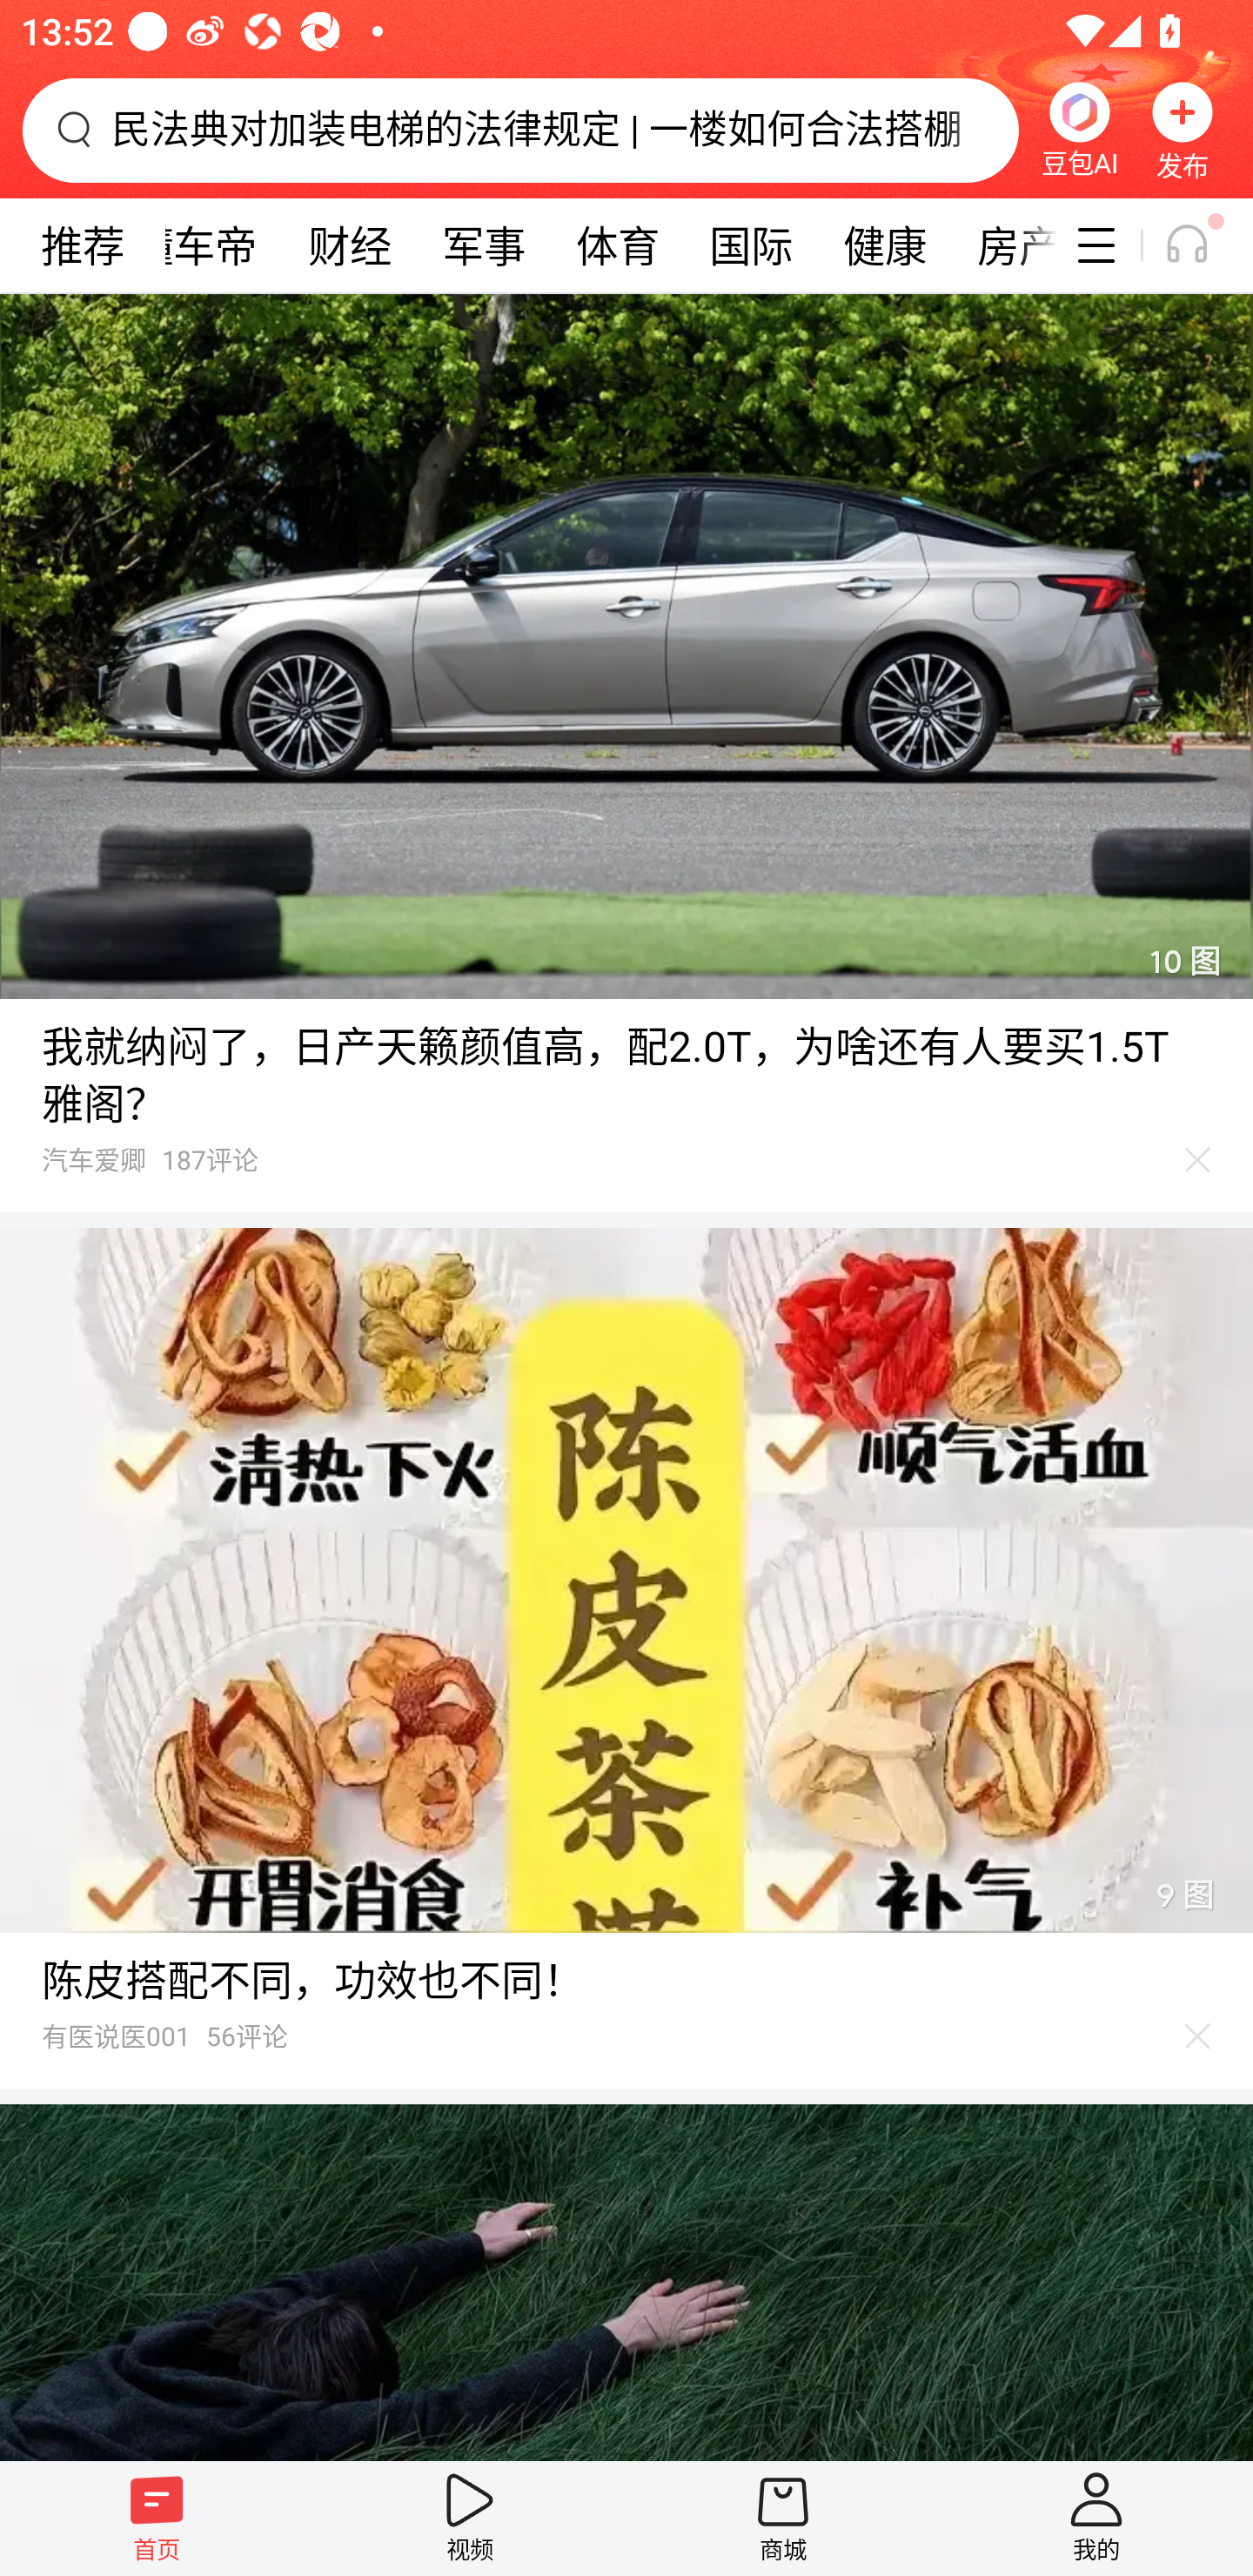 The image size is (1253, 2576). What do you see at coordinates (1079, 130) in the screenshot?
I see `豆包AI AI回答，按钮` at bounding box center [1079, 130].